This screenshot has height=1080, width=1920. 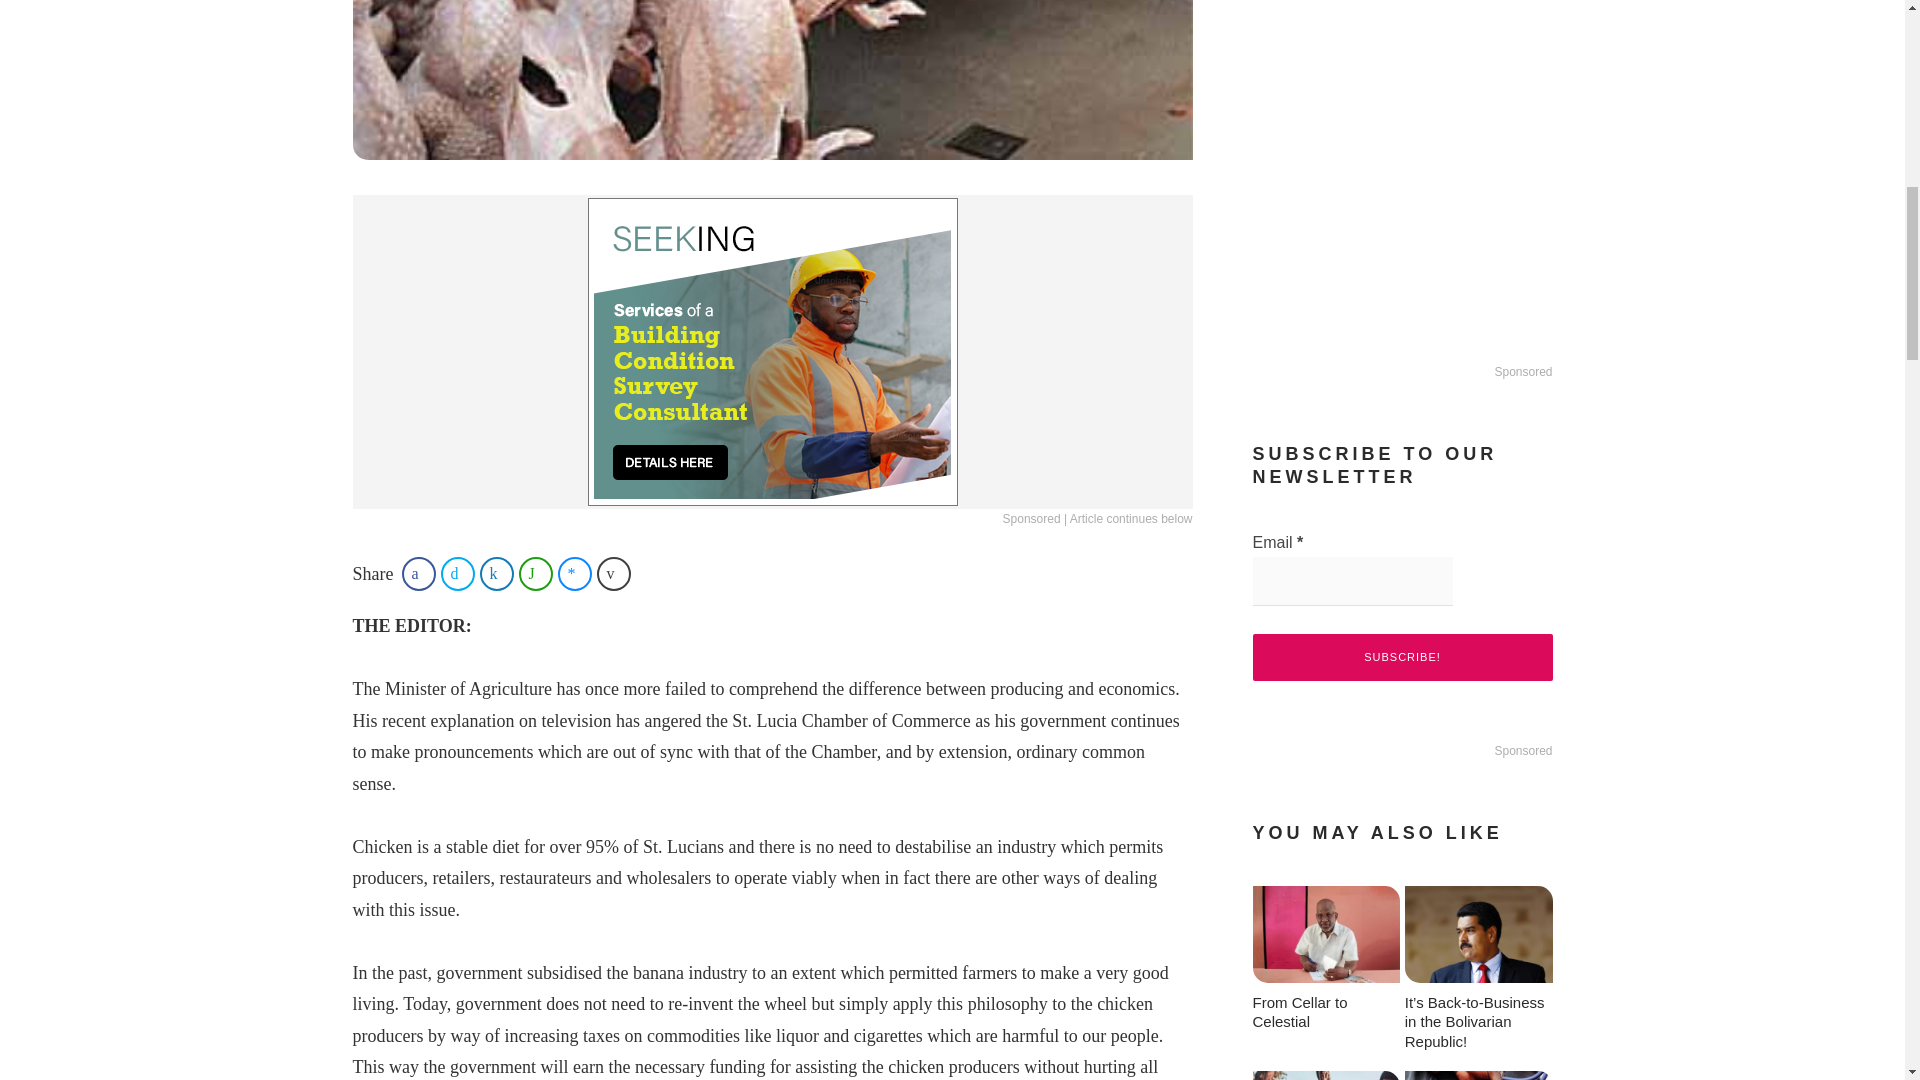 What do you see at coordinates (497, 574) in the screenshot?
I see `Share on LinkedIn` at bounding box center [497, 574].